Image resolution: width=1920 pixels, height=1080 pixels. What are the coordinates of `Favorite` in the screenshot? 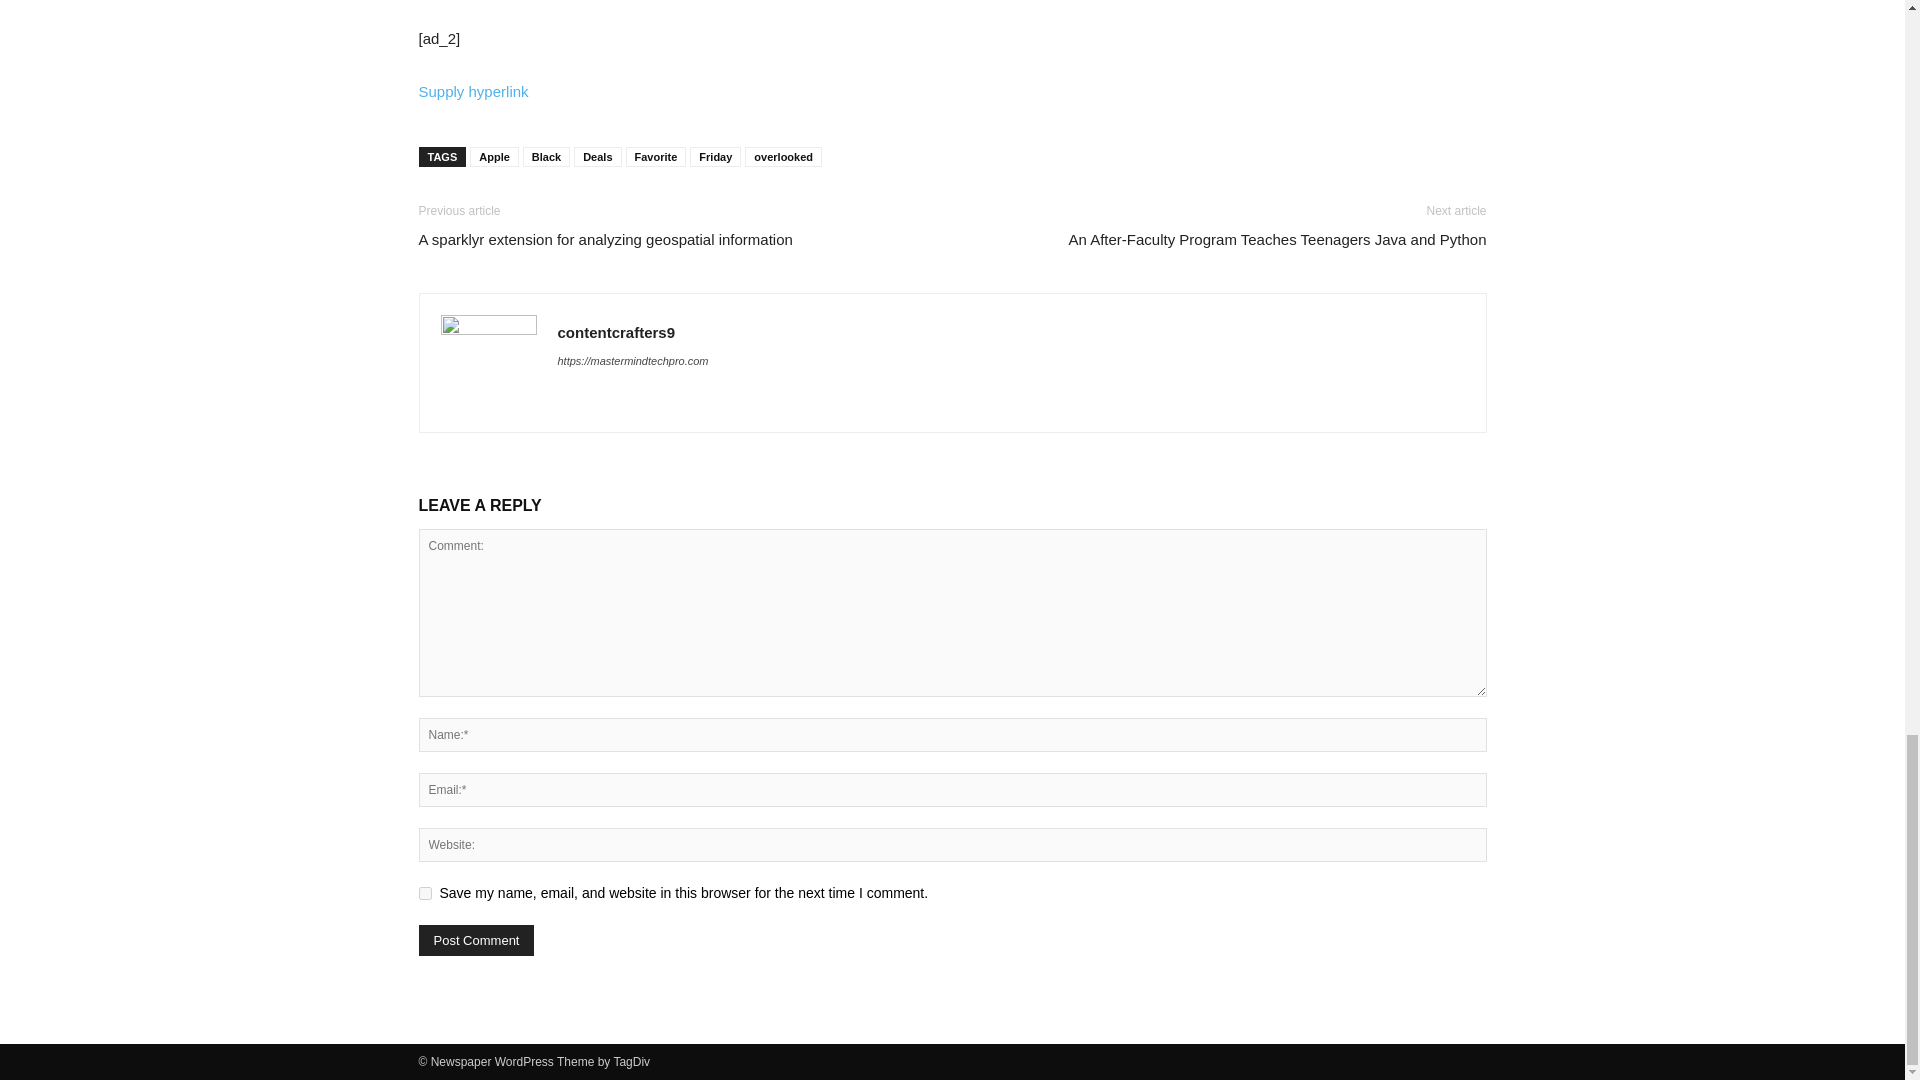 It's located at (656, 156).